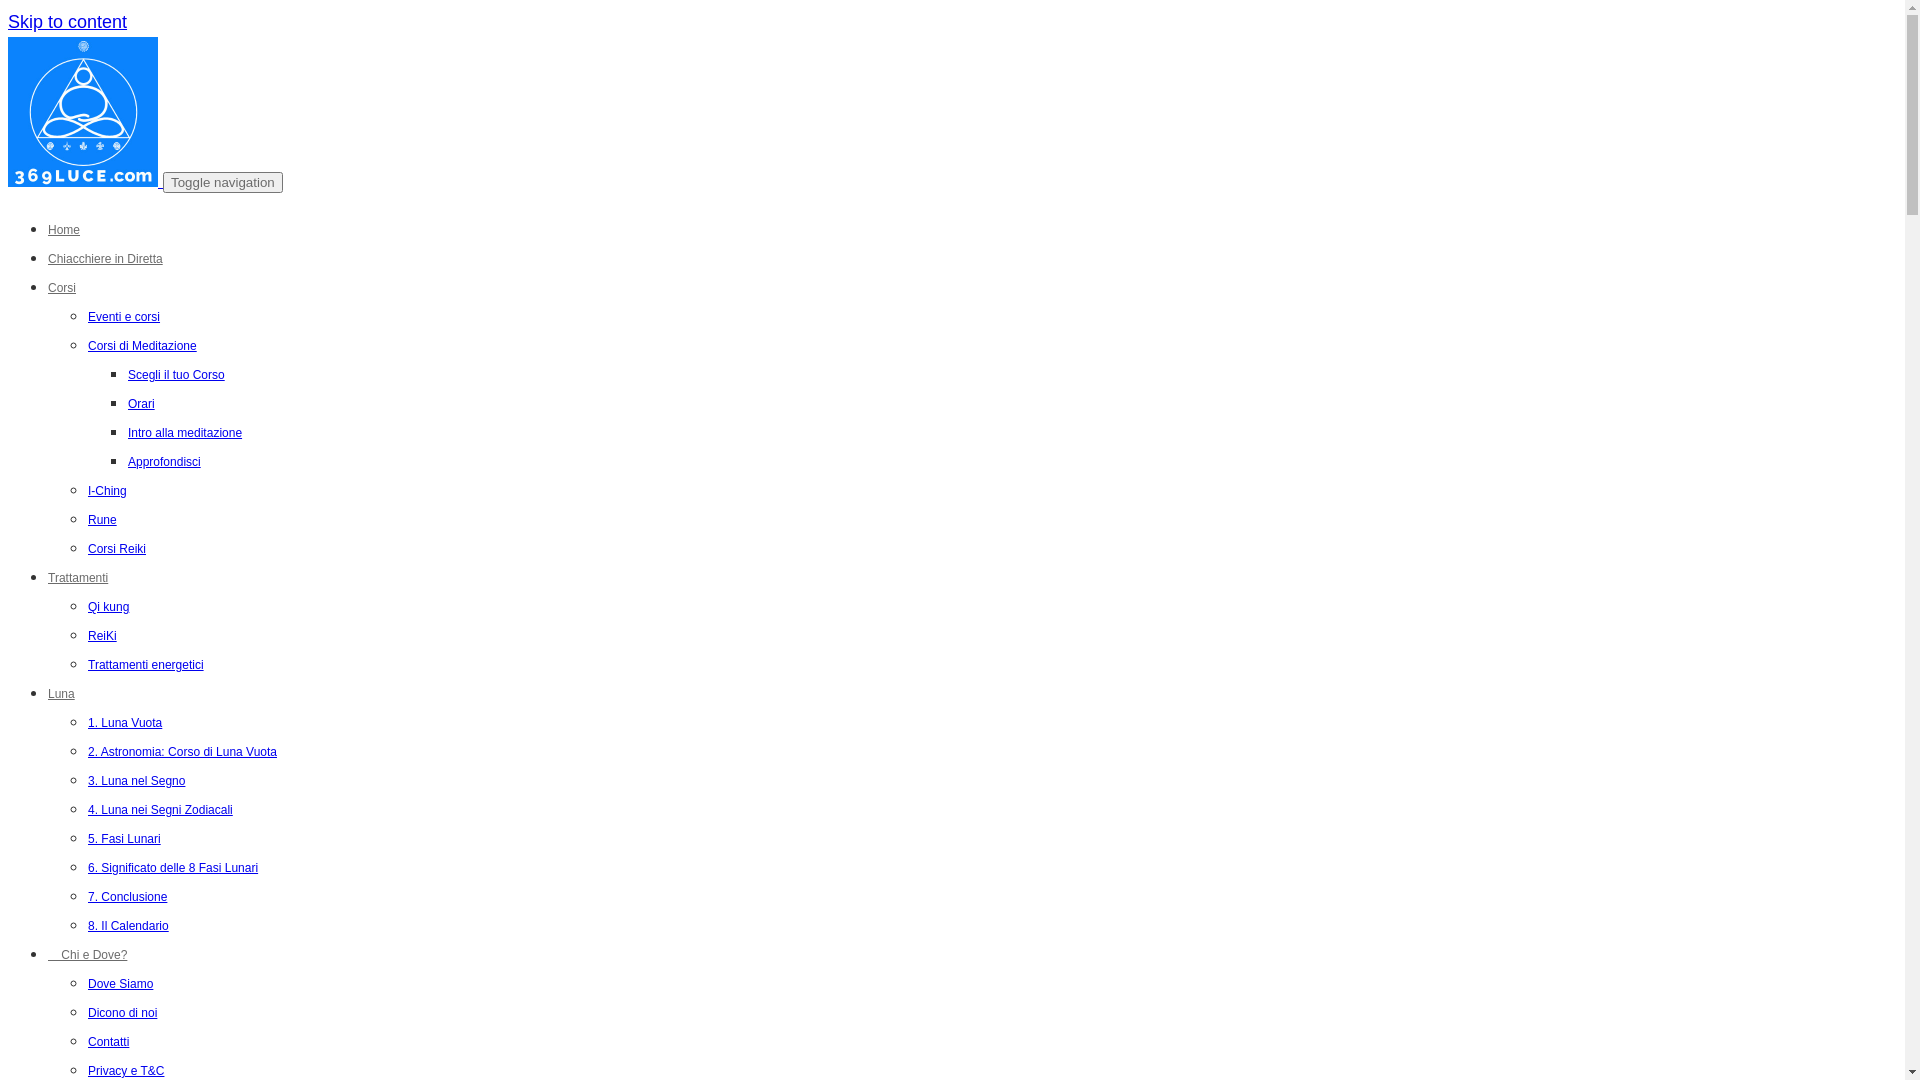 This screenshot has width=1920, height=1080. I want to click on 6. Significato delle 8 Fasi Lunari, so click(173, 868).